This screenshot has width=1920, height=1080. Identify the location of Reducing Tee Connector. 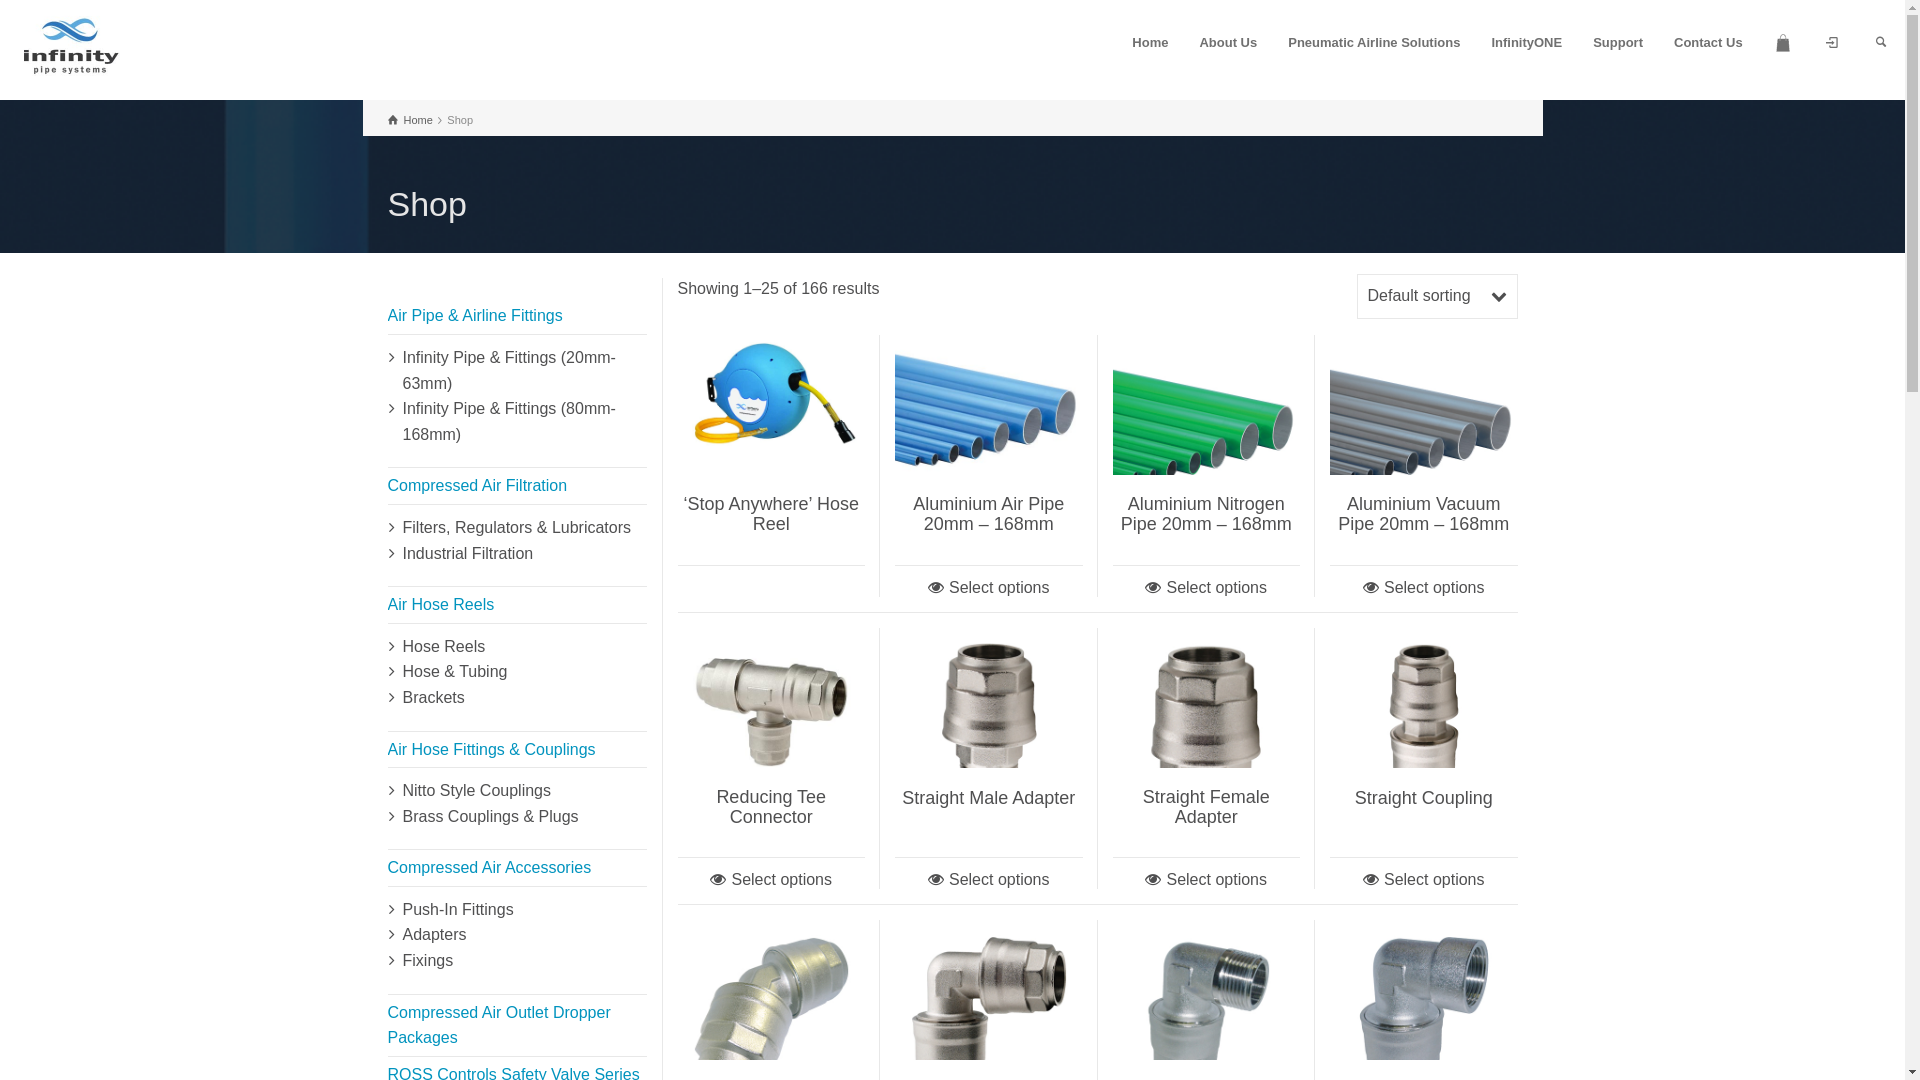
(771, 807).